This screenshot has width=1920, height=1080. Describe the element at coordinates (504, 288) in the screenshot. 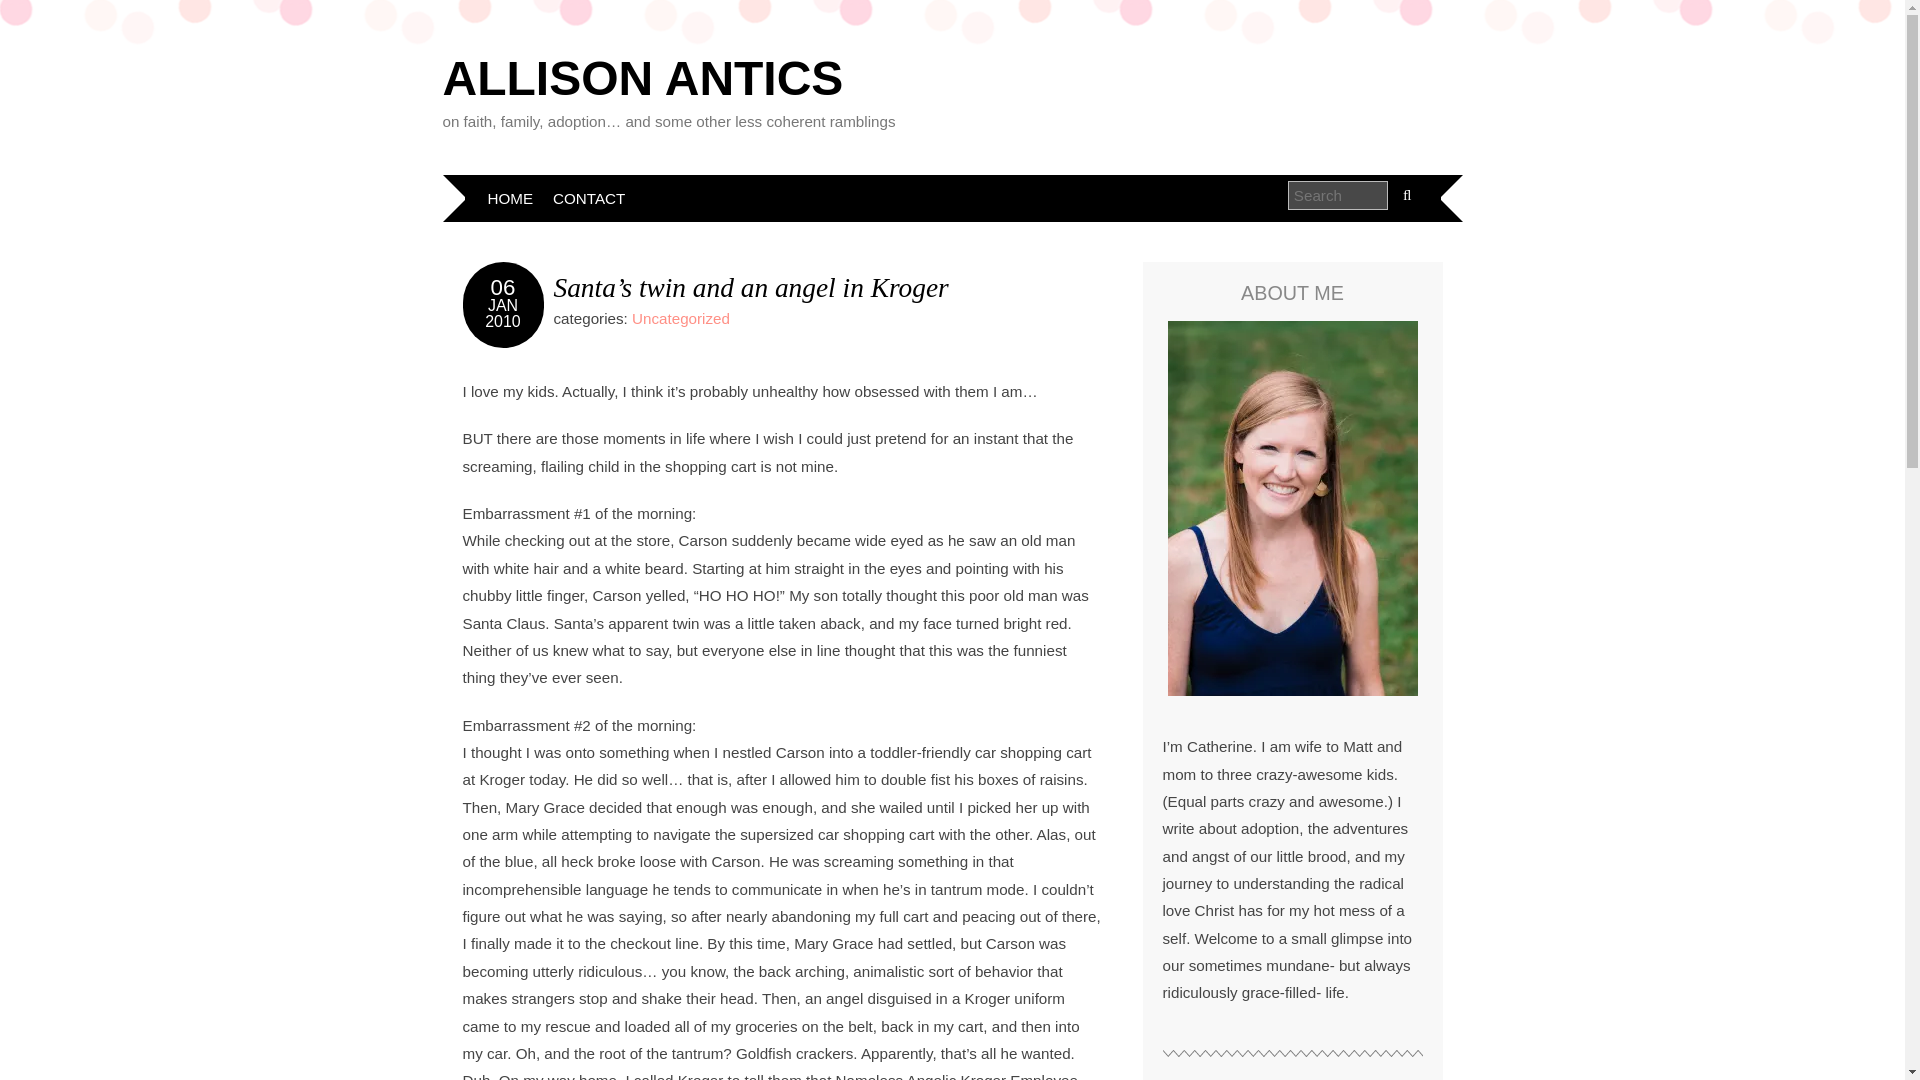

I see `06` at that location.